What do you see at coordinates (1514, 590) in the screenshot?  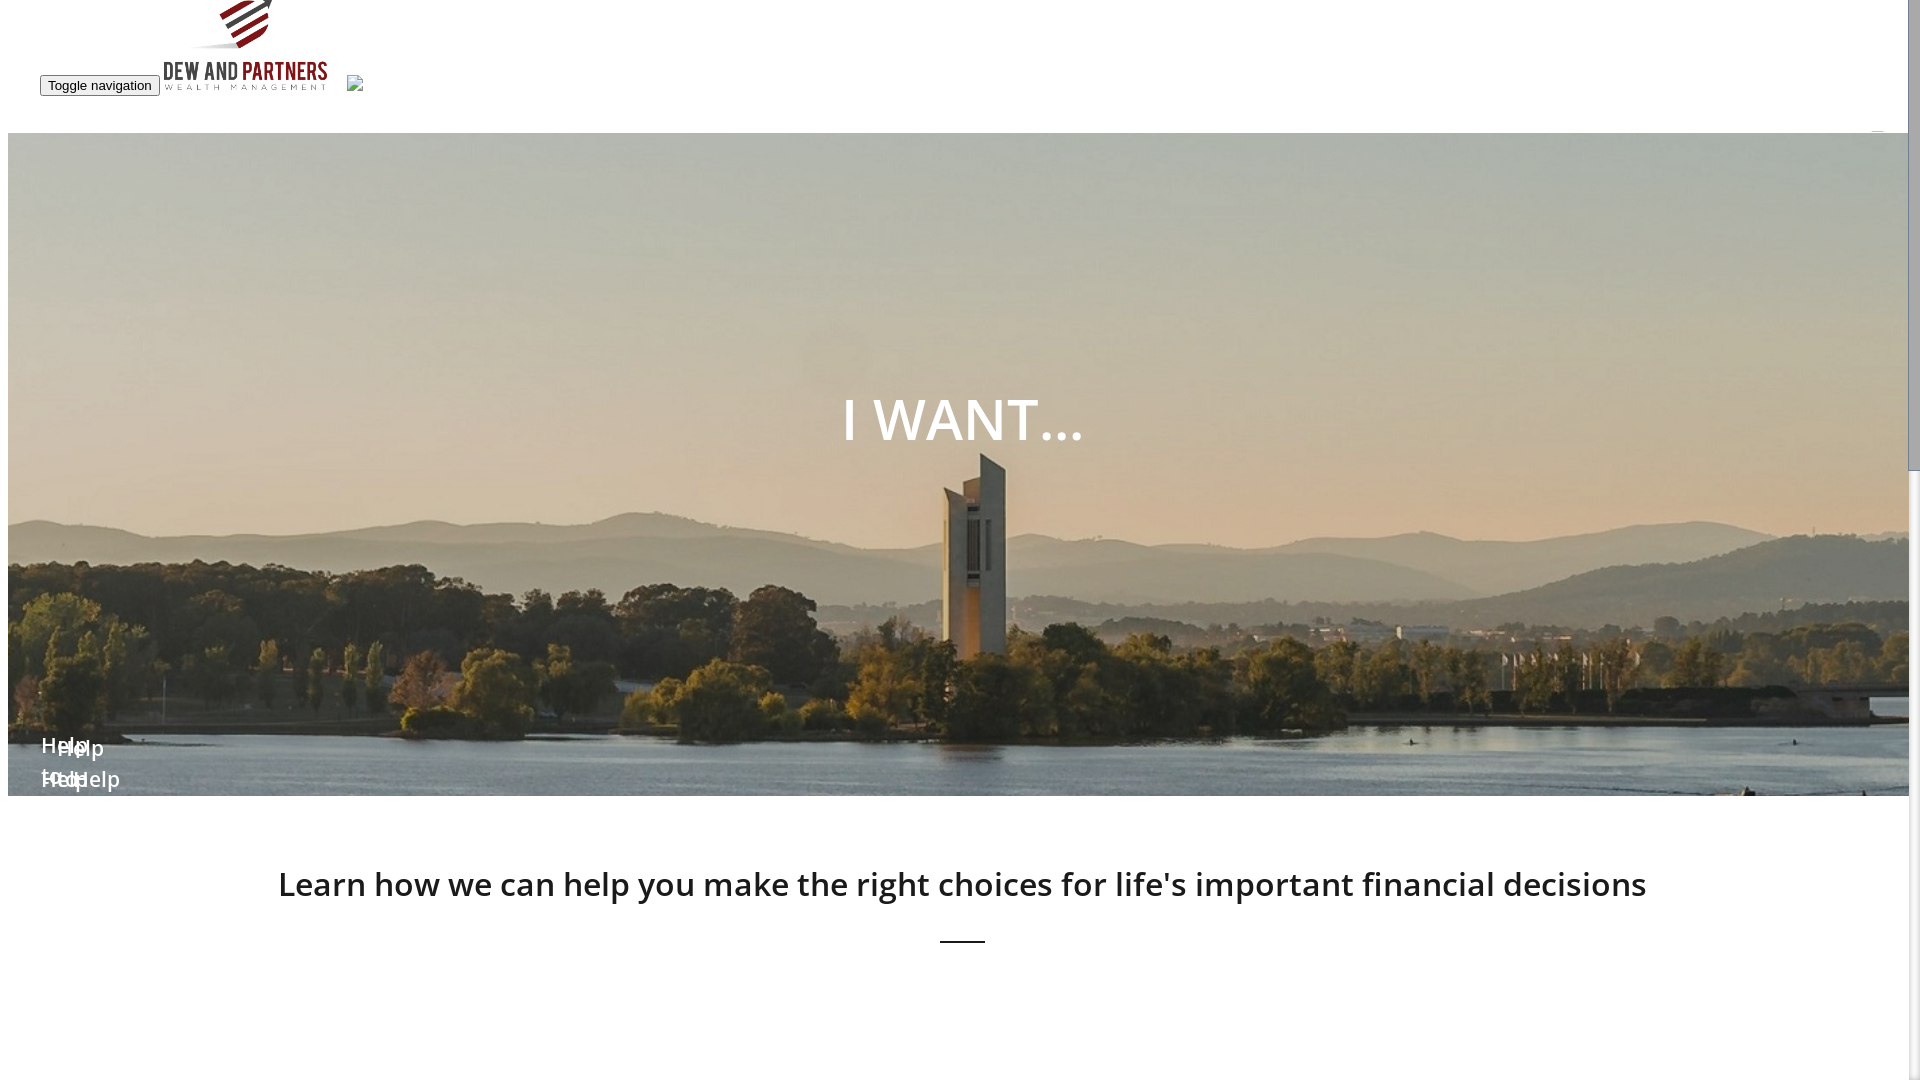 I see `What to expect` at bounding box center [1514, 590].